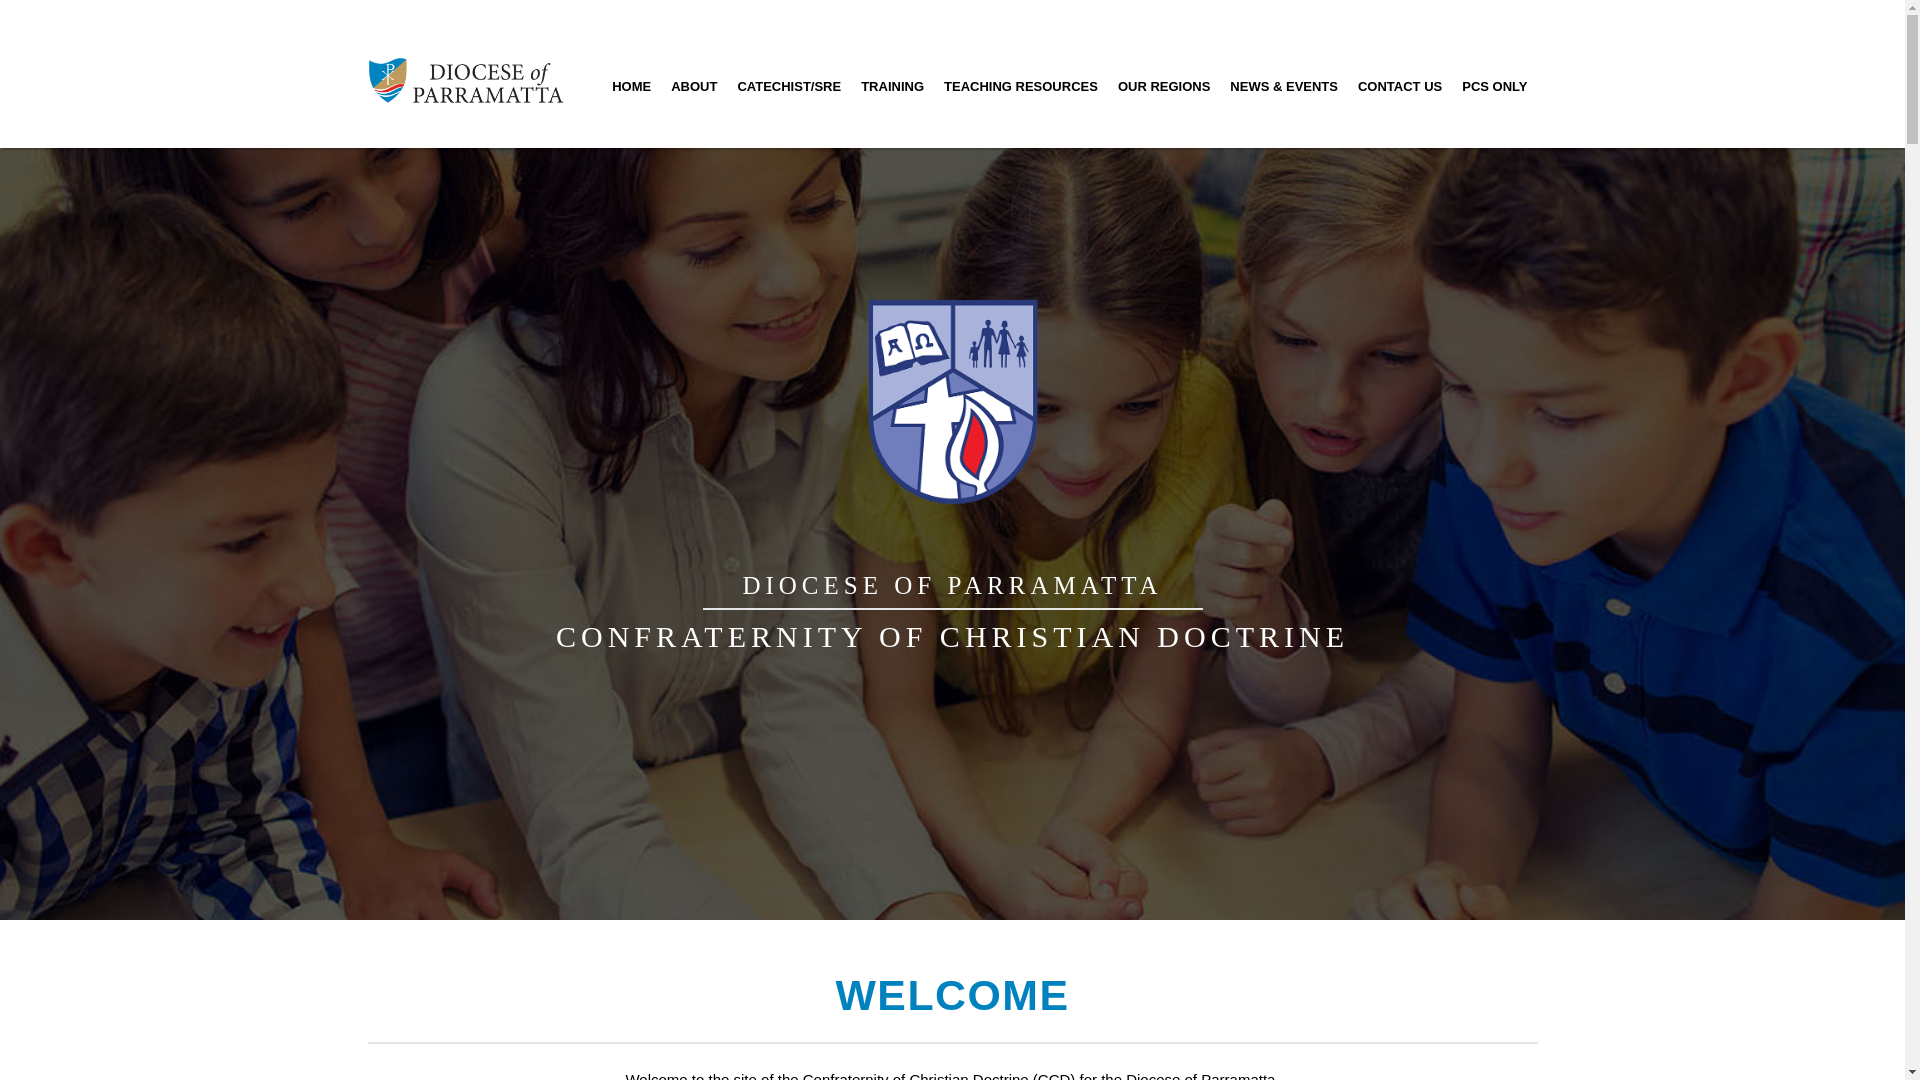 This screenshot has height=1080, width=1920. What do you see at coordinates (1021, 84) in the screenshot?
I see `TEACHING RESOURCES` at bounding box center [1021, 84].